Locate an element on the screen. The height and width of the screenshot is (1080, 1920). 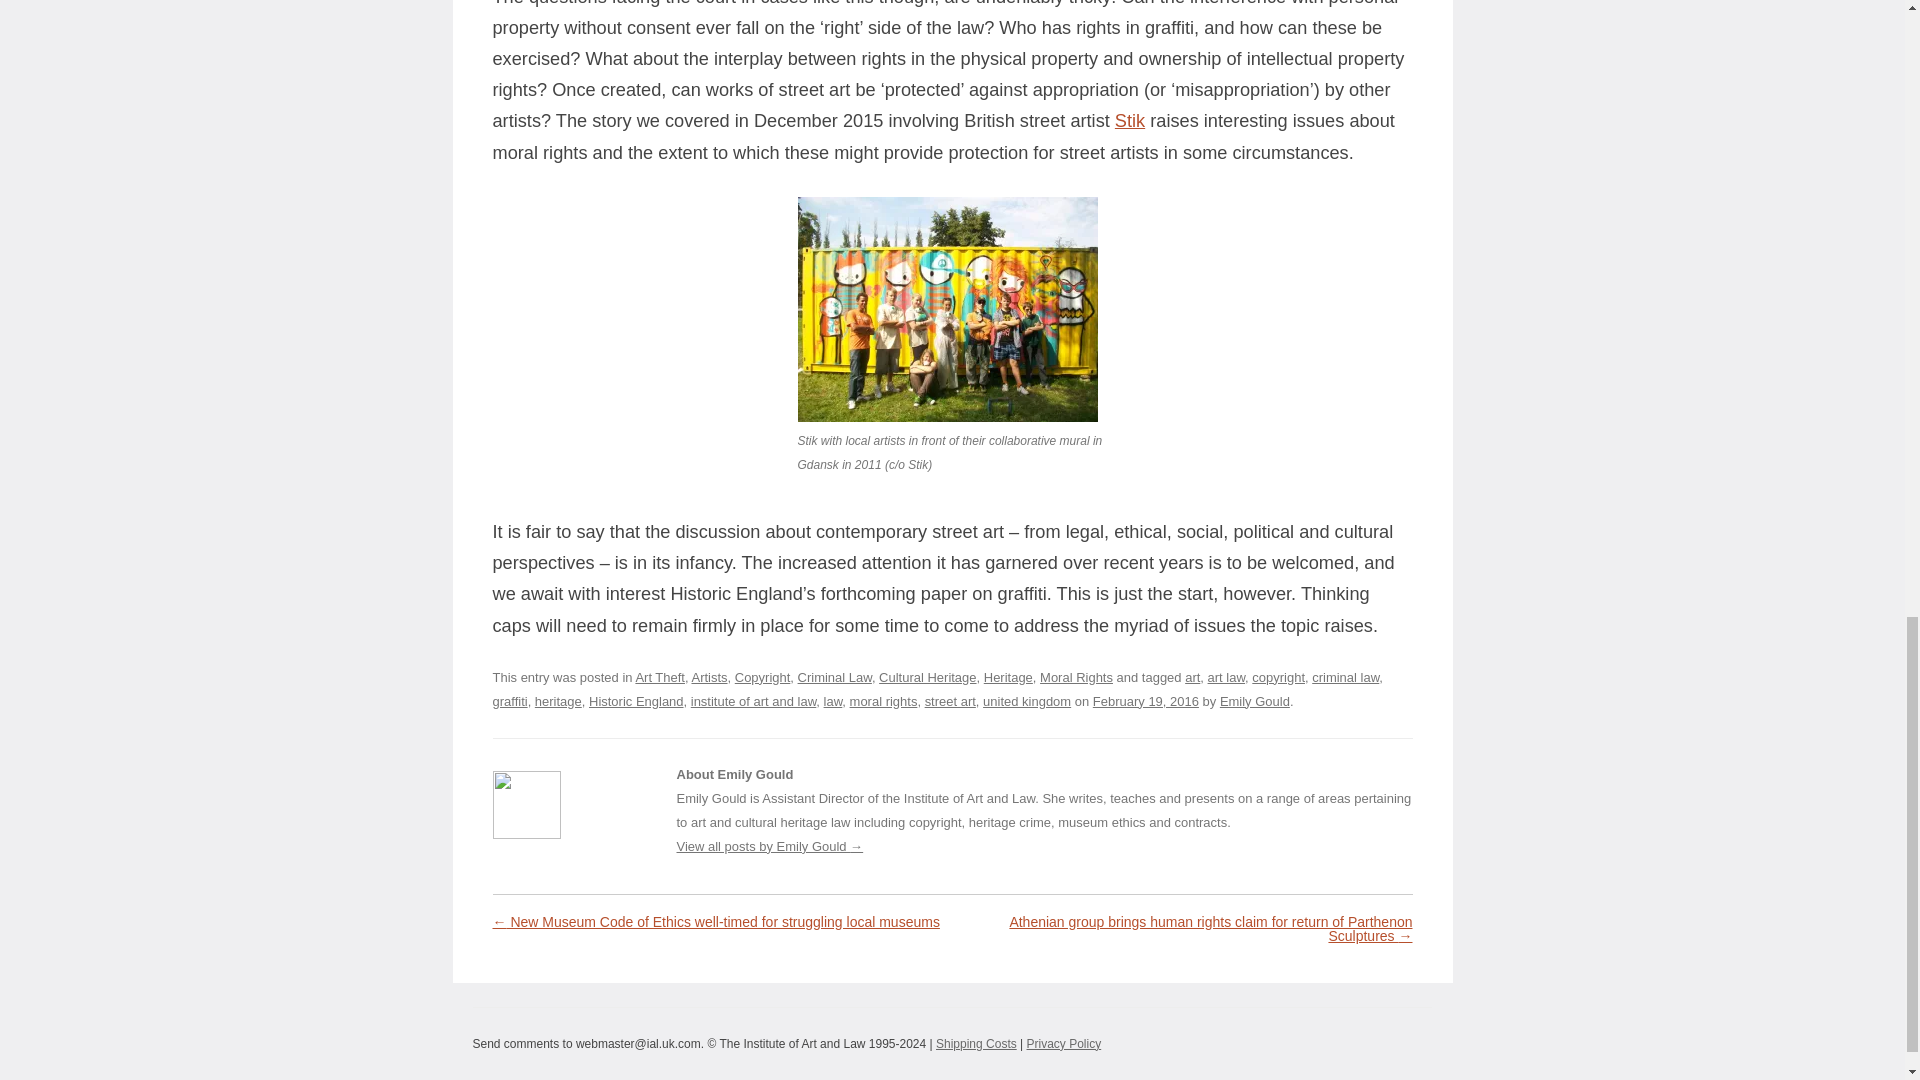
Stik is located at coordinates (1130, 120).